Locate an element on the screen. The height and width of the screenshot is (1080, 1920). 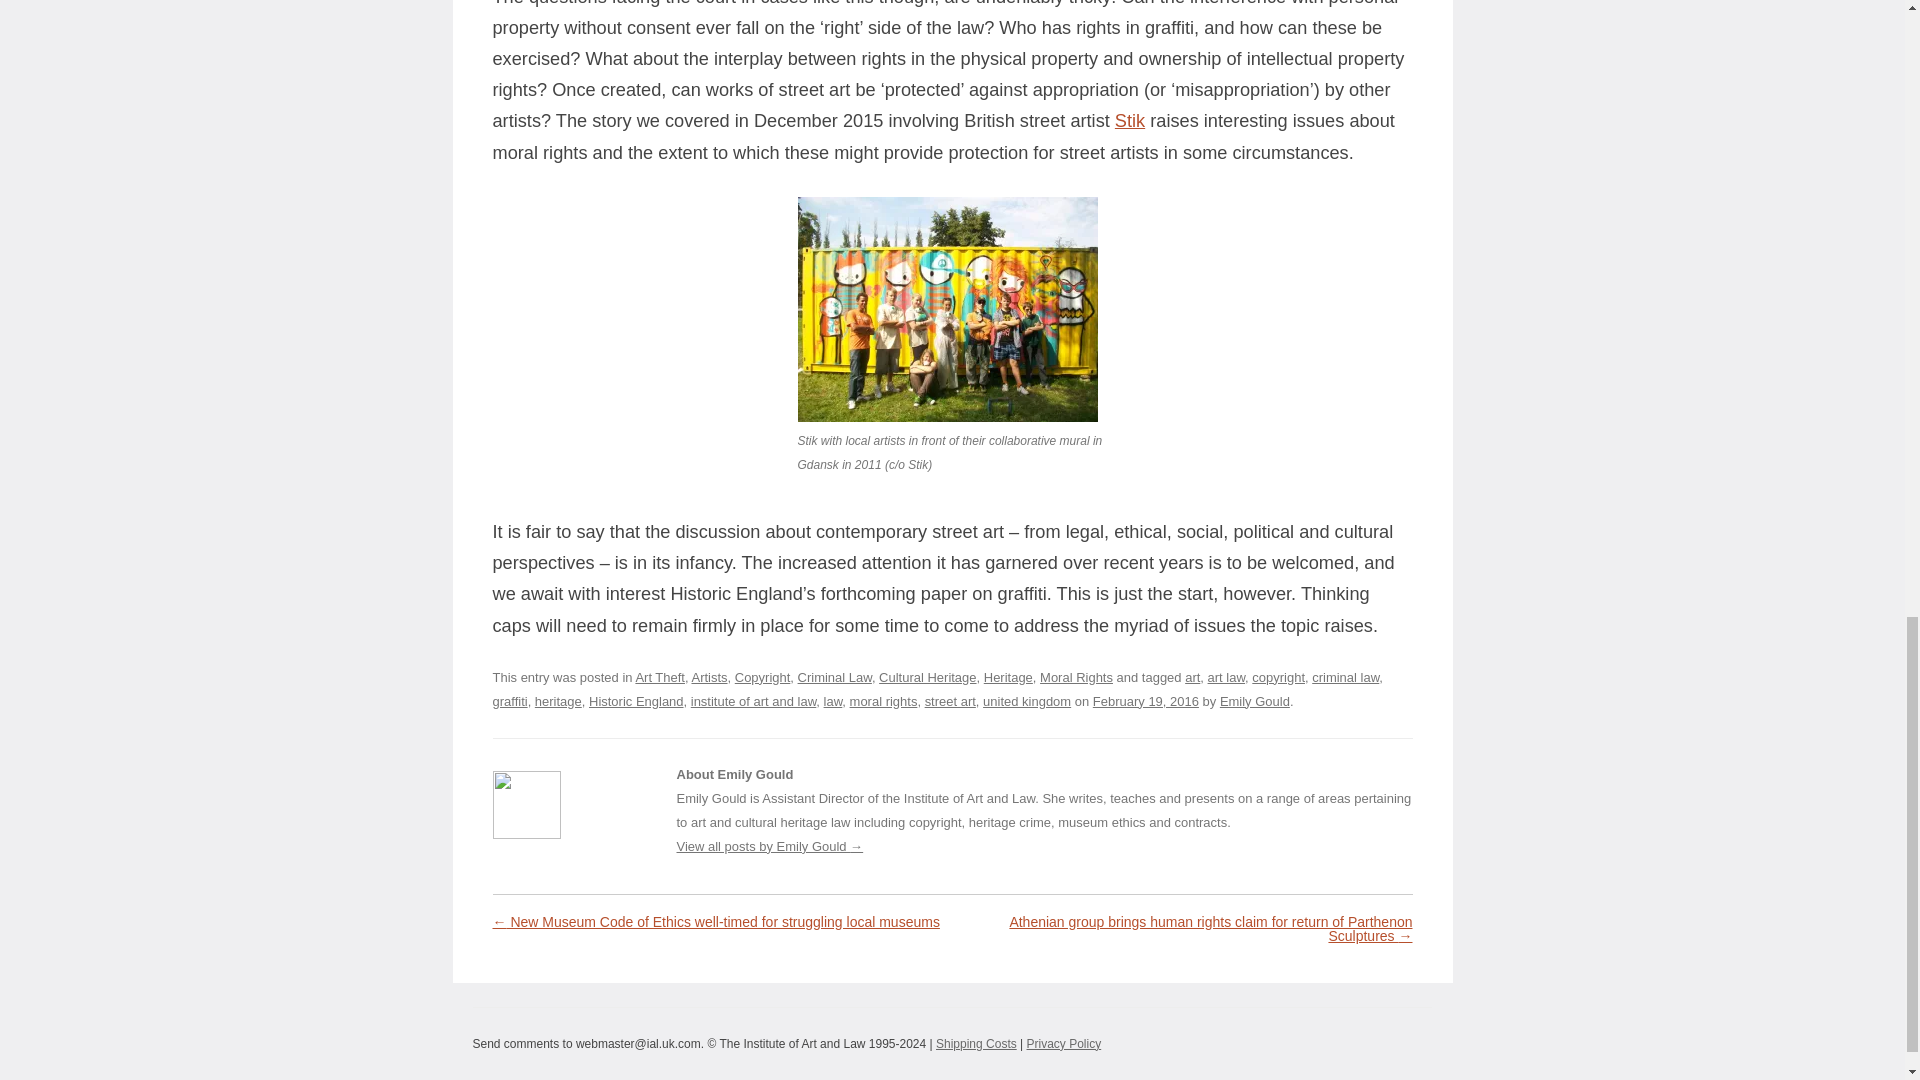
Stik is located at coordinates (1130, 120).